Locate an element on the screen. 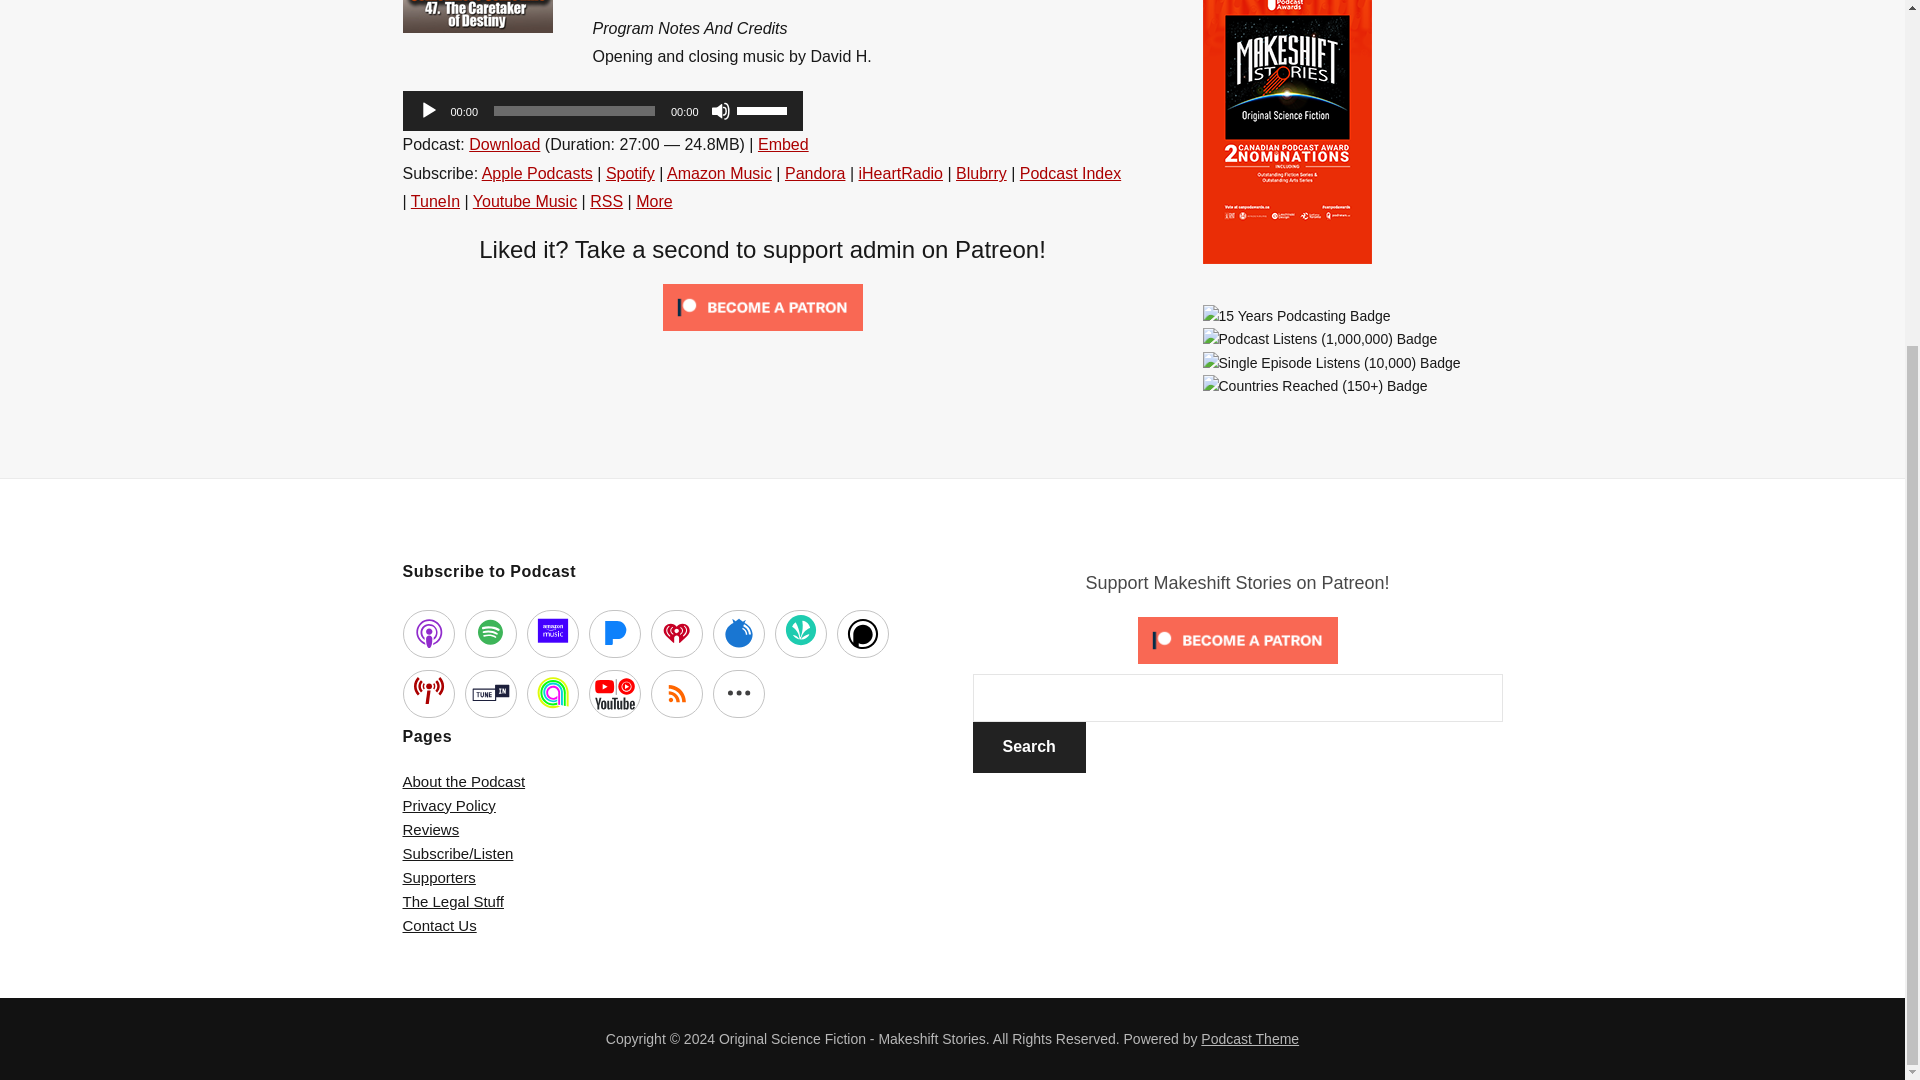  Embed is located at coordinates (783, 144).